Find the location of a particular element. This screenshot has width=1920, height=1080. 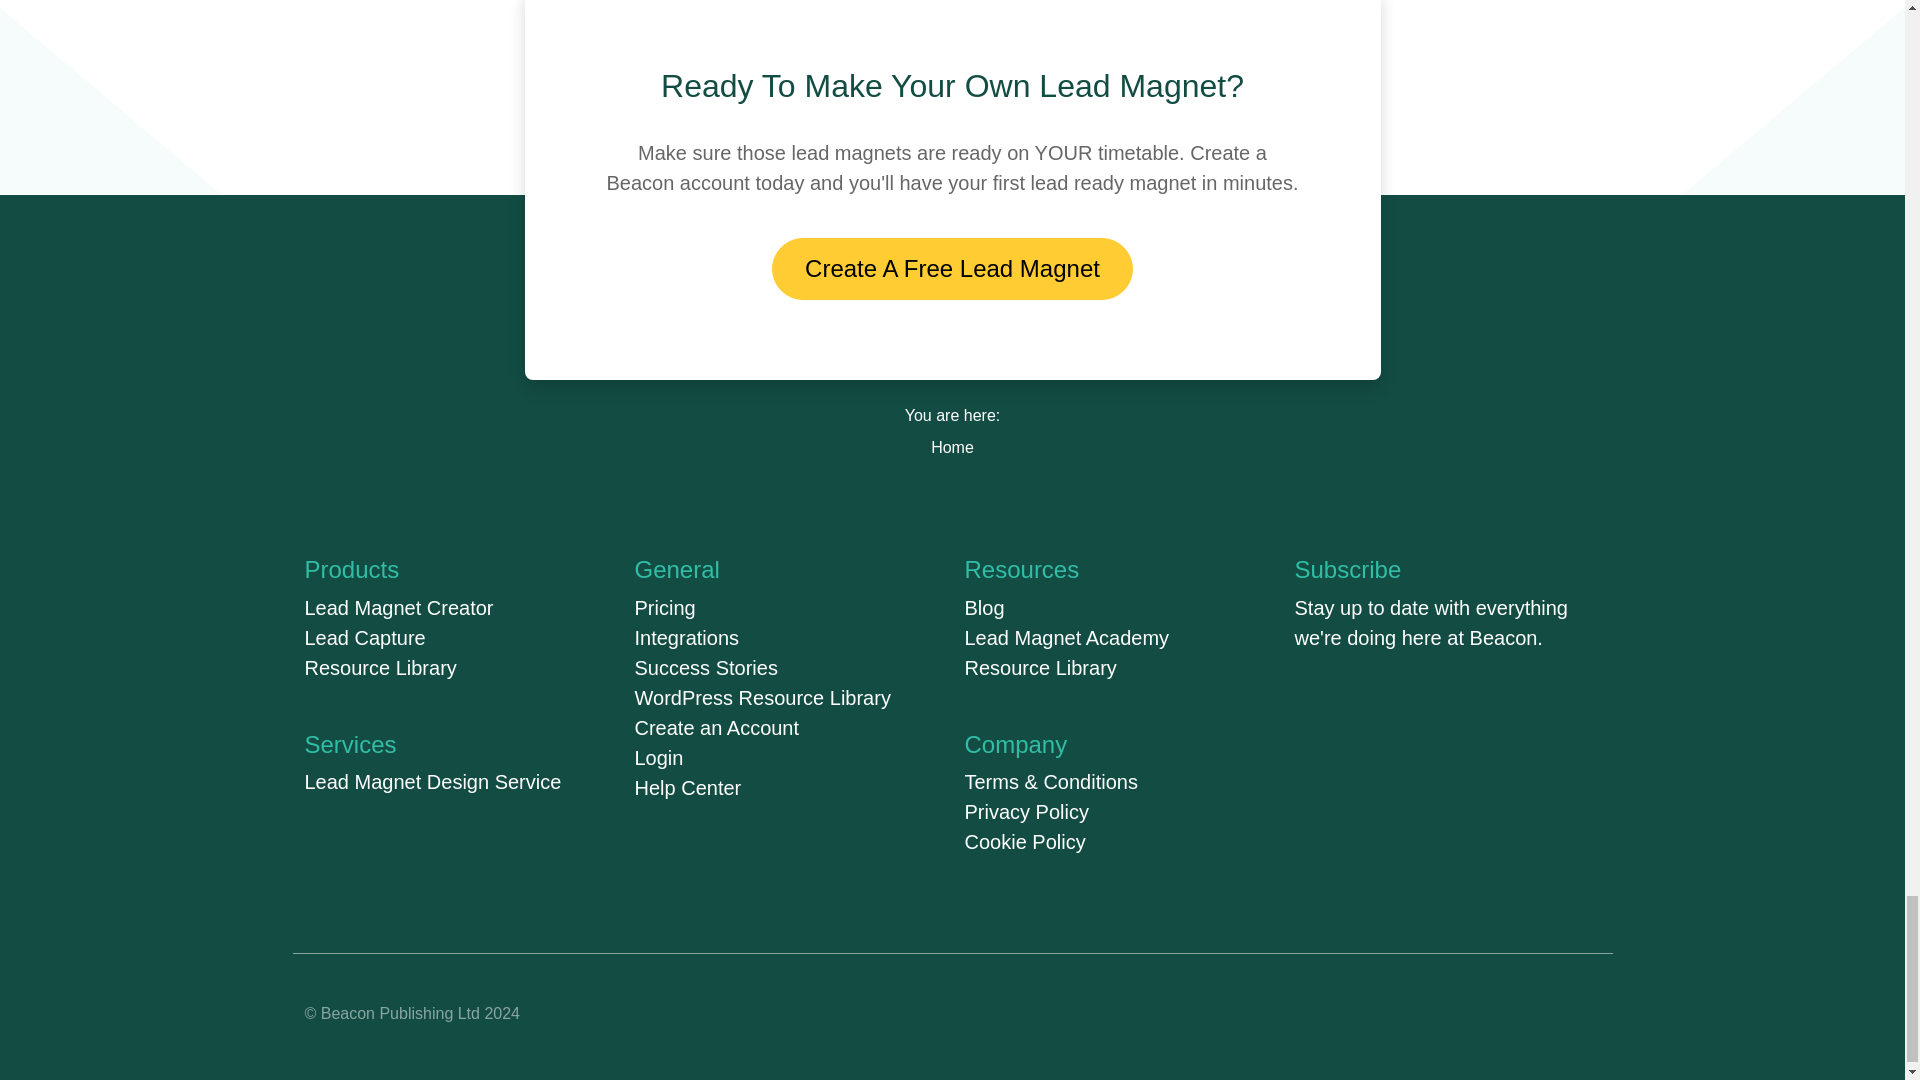

Blog is located at coordinates (984, 608).